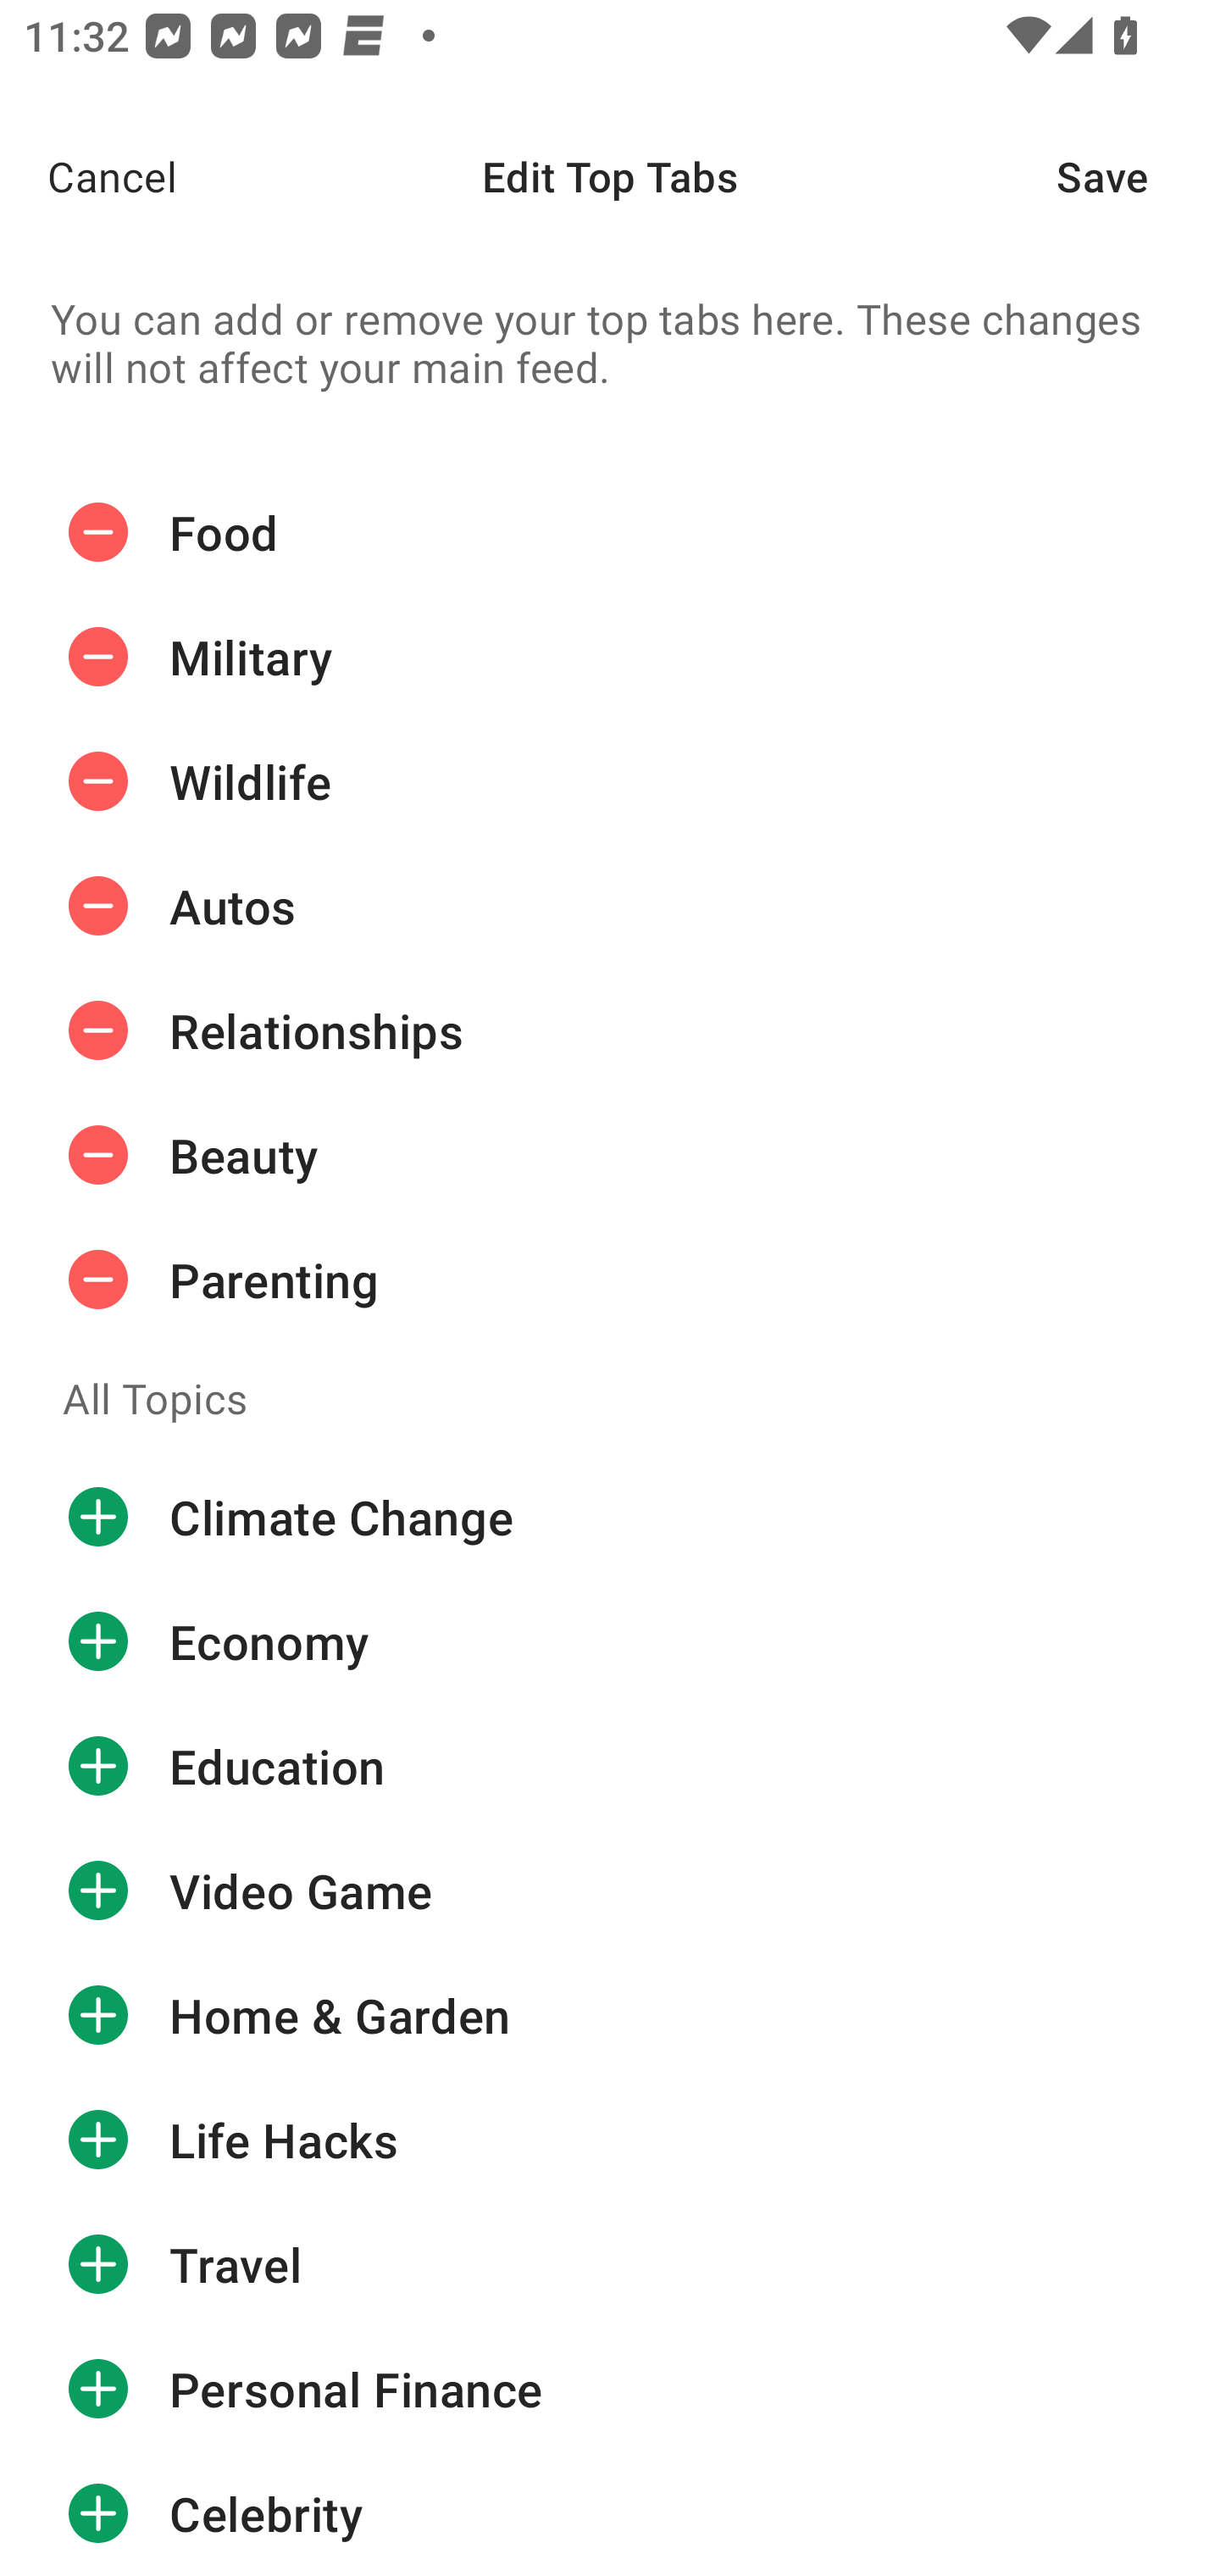  Describe the element at coordinates (610, 657) in the screenshot. I see `Military` at that location.